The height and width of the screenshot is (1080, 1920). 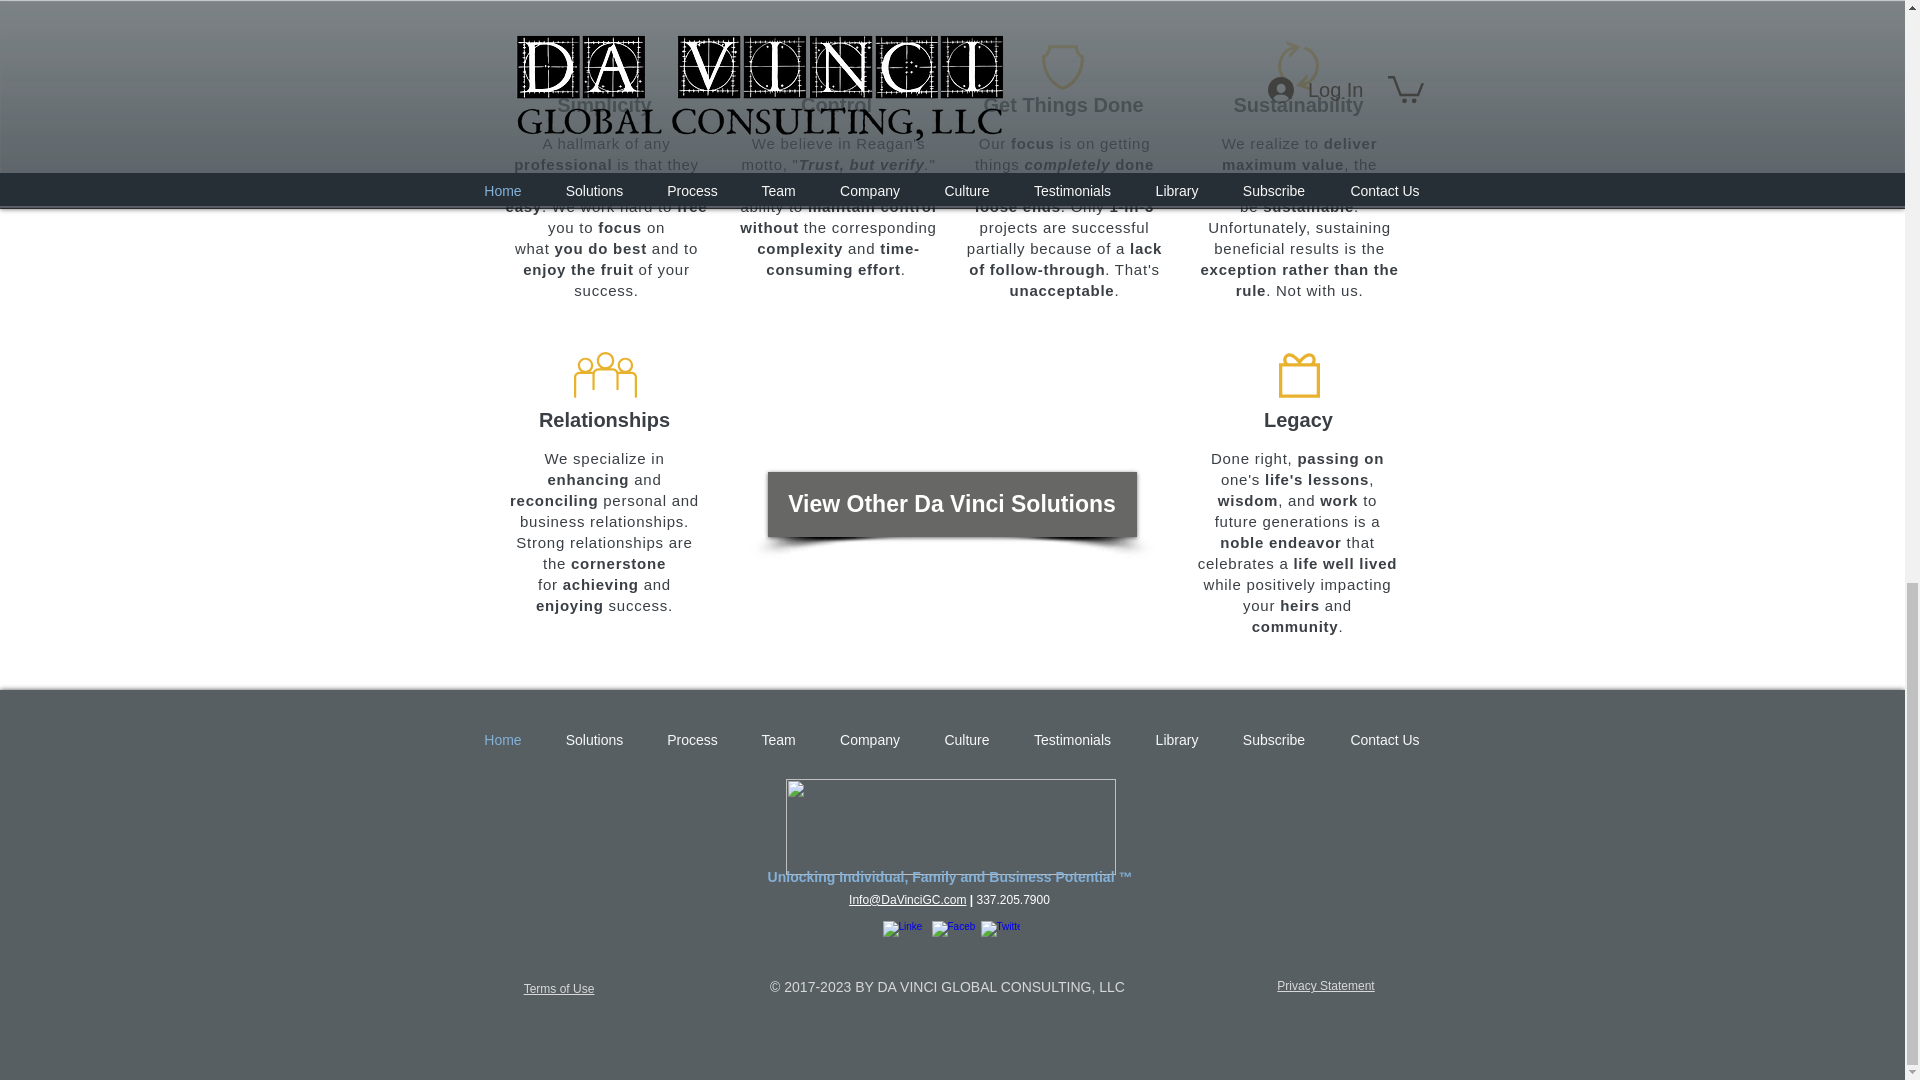 I want to click on Library, so click(x=1178, y=740).